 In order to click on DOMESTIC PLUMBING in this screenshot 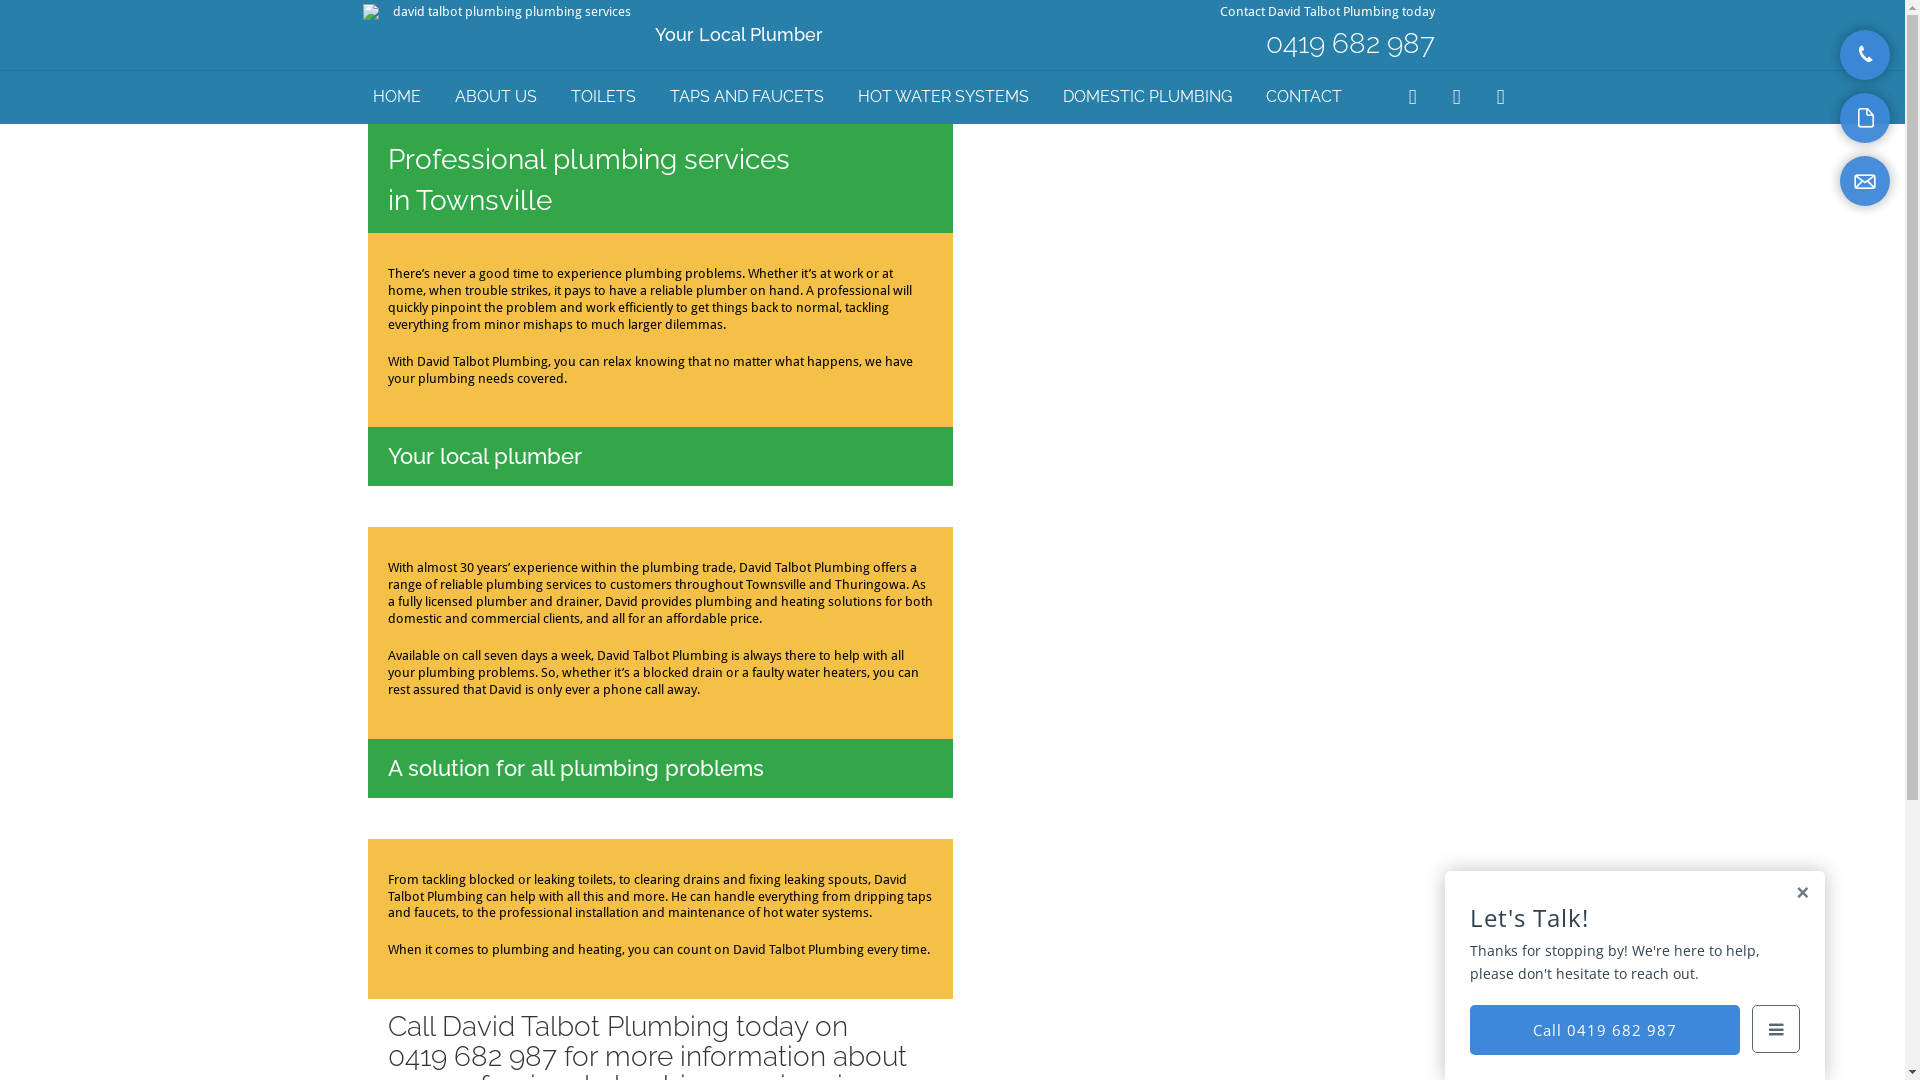, I will do `click(1146, 97)`.